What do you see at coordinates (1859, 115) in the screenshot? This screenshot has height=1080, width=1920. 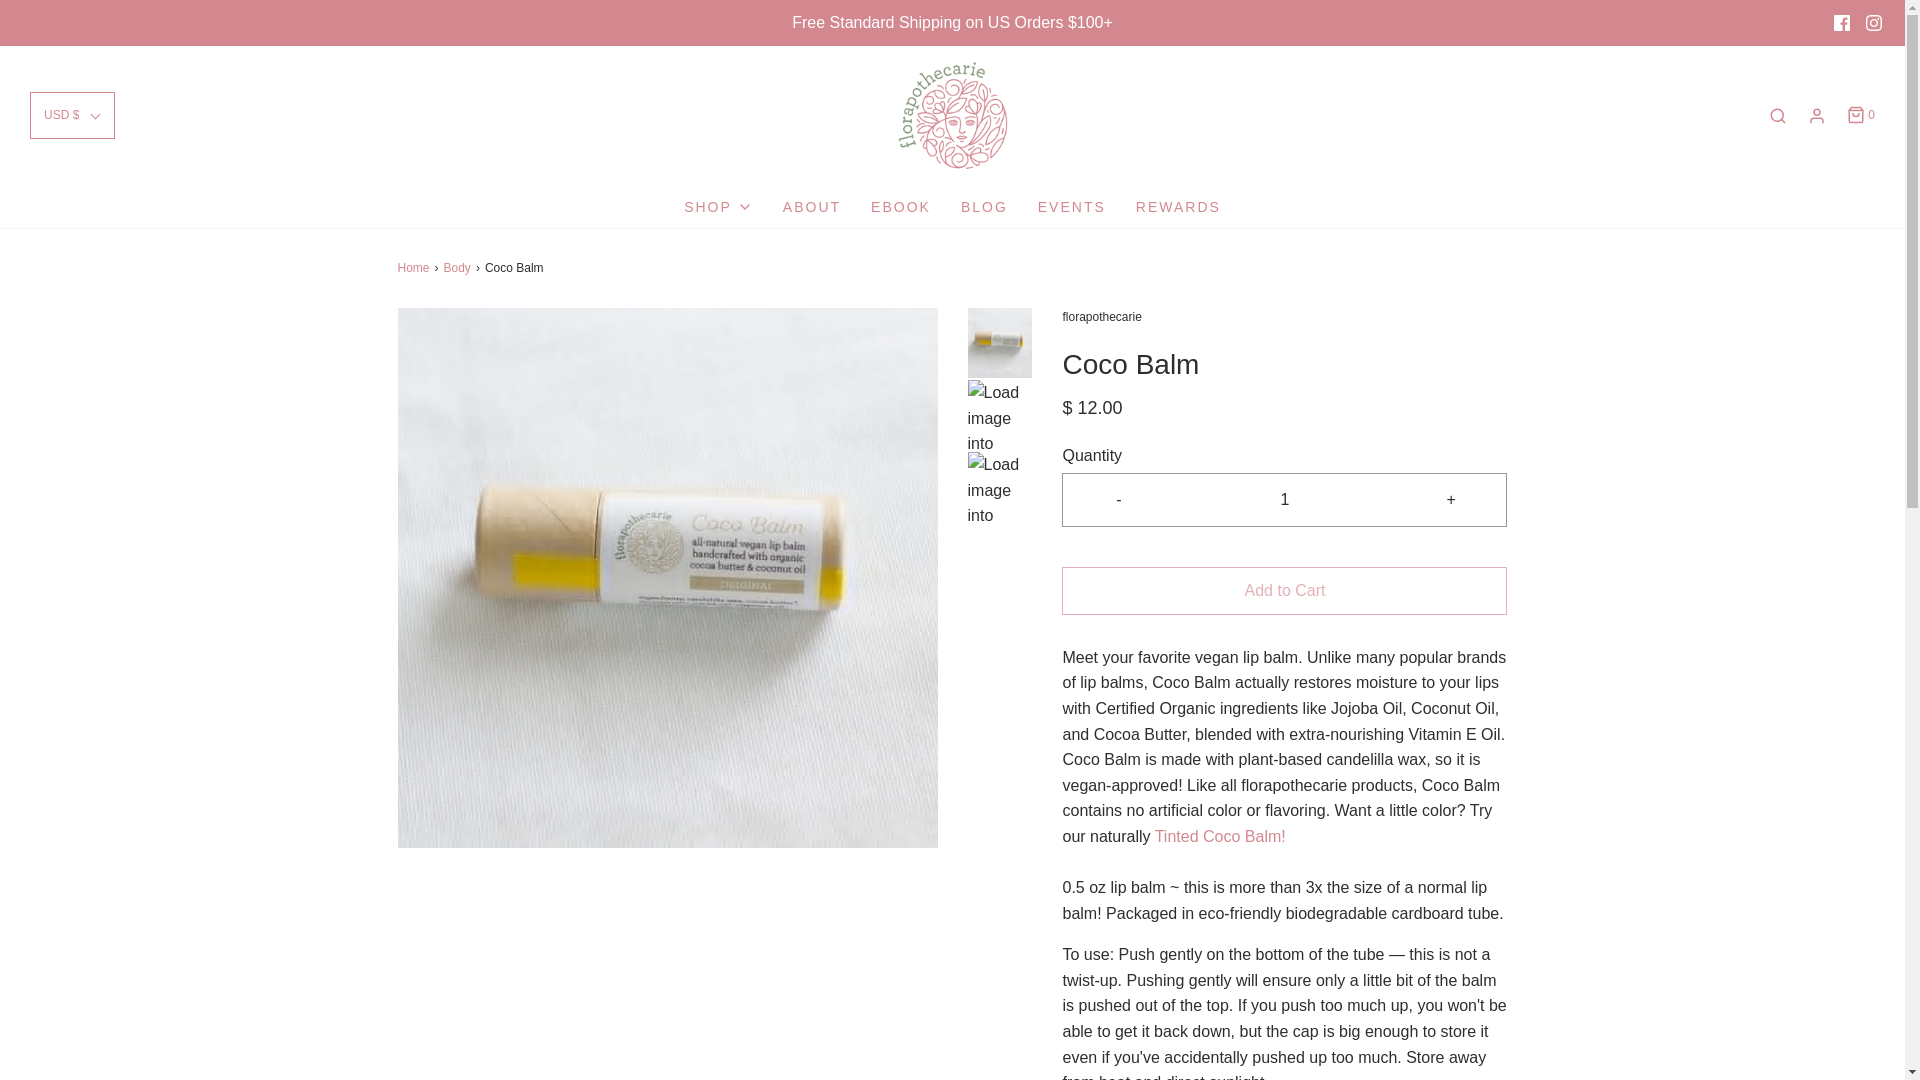 I see `Cart` at bounding box center [1859, 115].